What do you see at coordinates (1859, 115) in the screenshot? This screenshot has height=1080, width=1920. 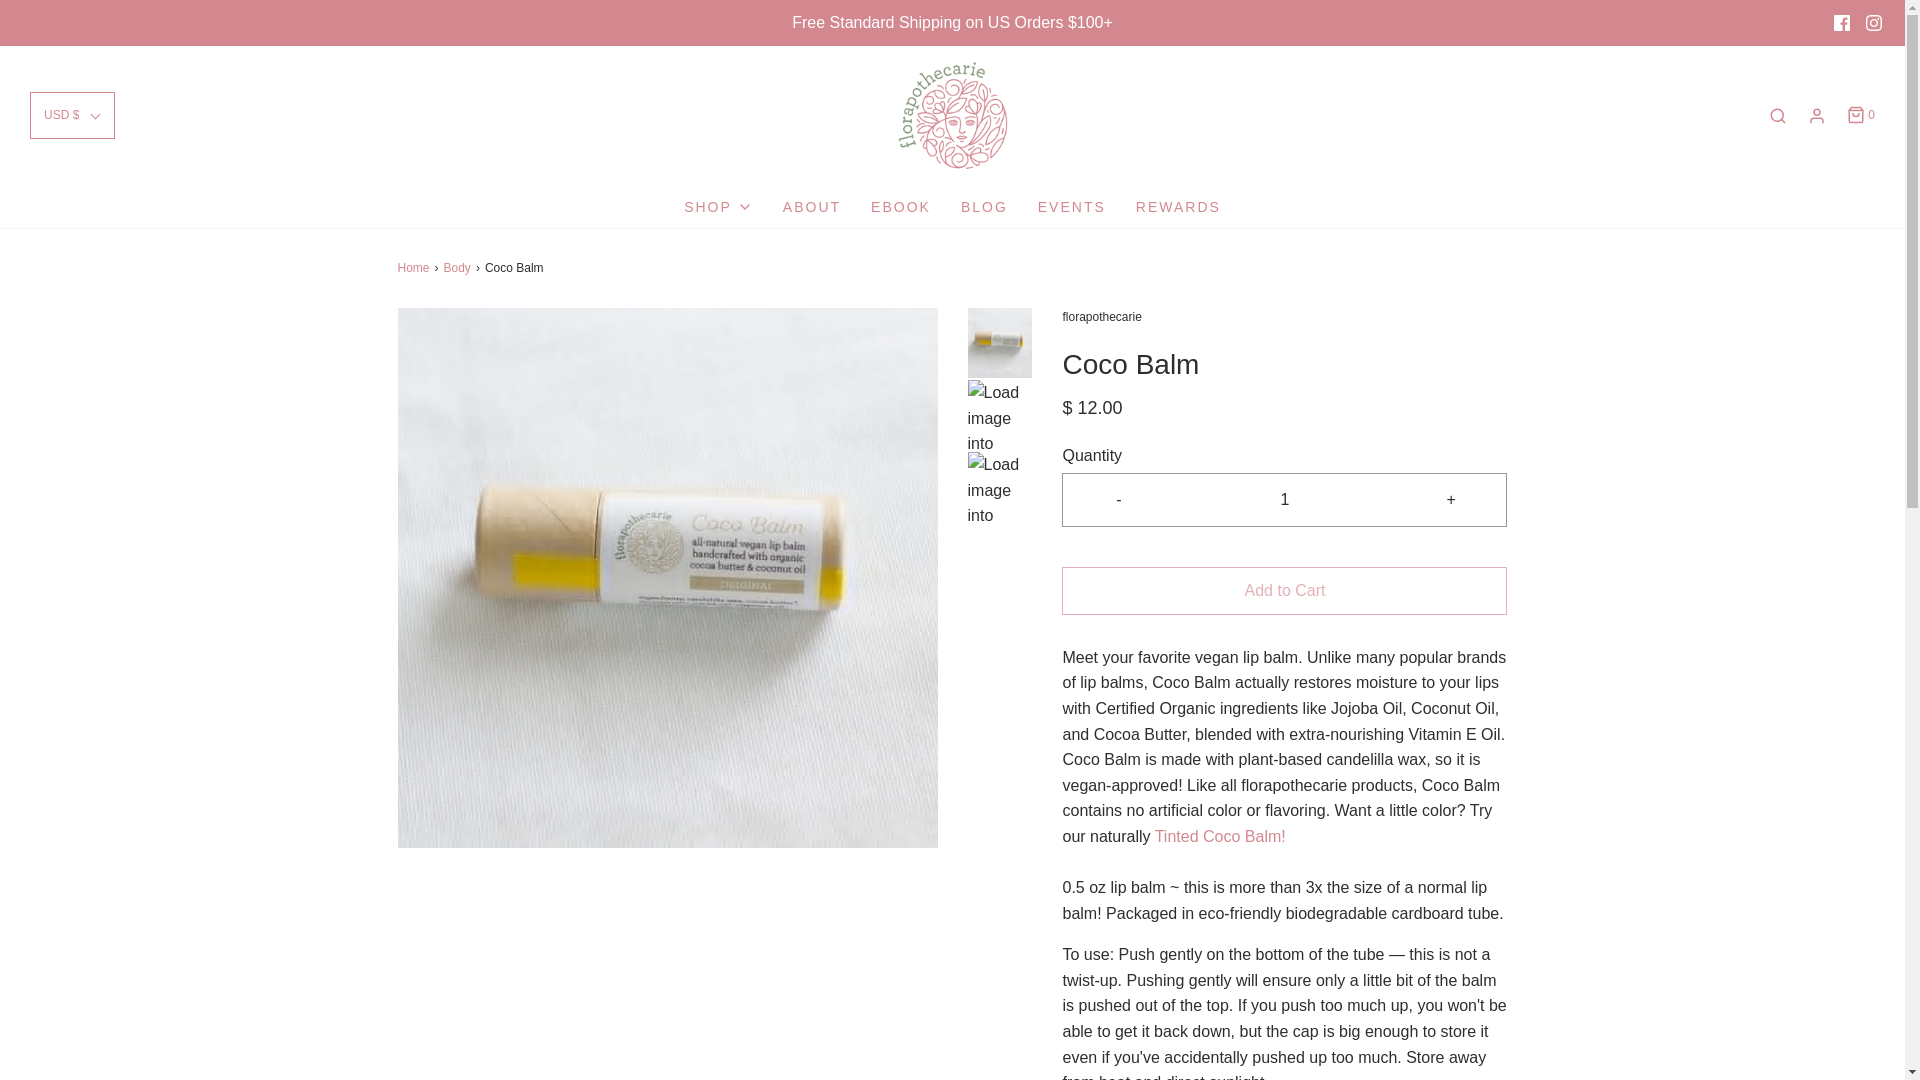 I see `Cart` at bounding box center [1859, 115].